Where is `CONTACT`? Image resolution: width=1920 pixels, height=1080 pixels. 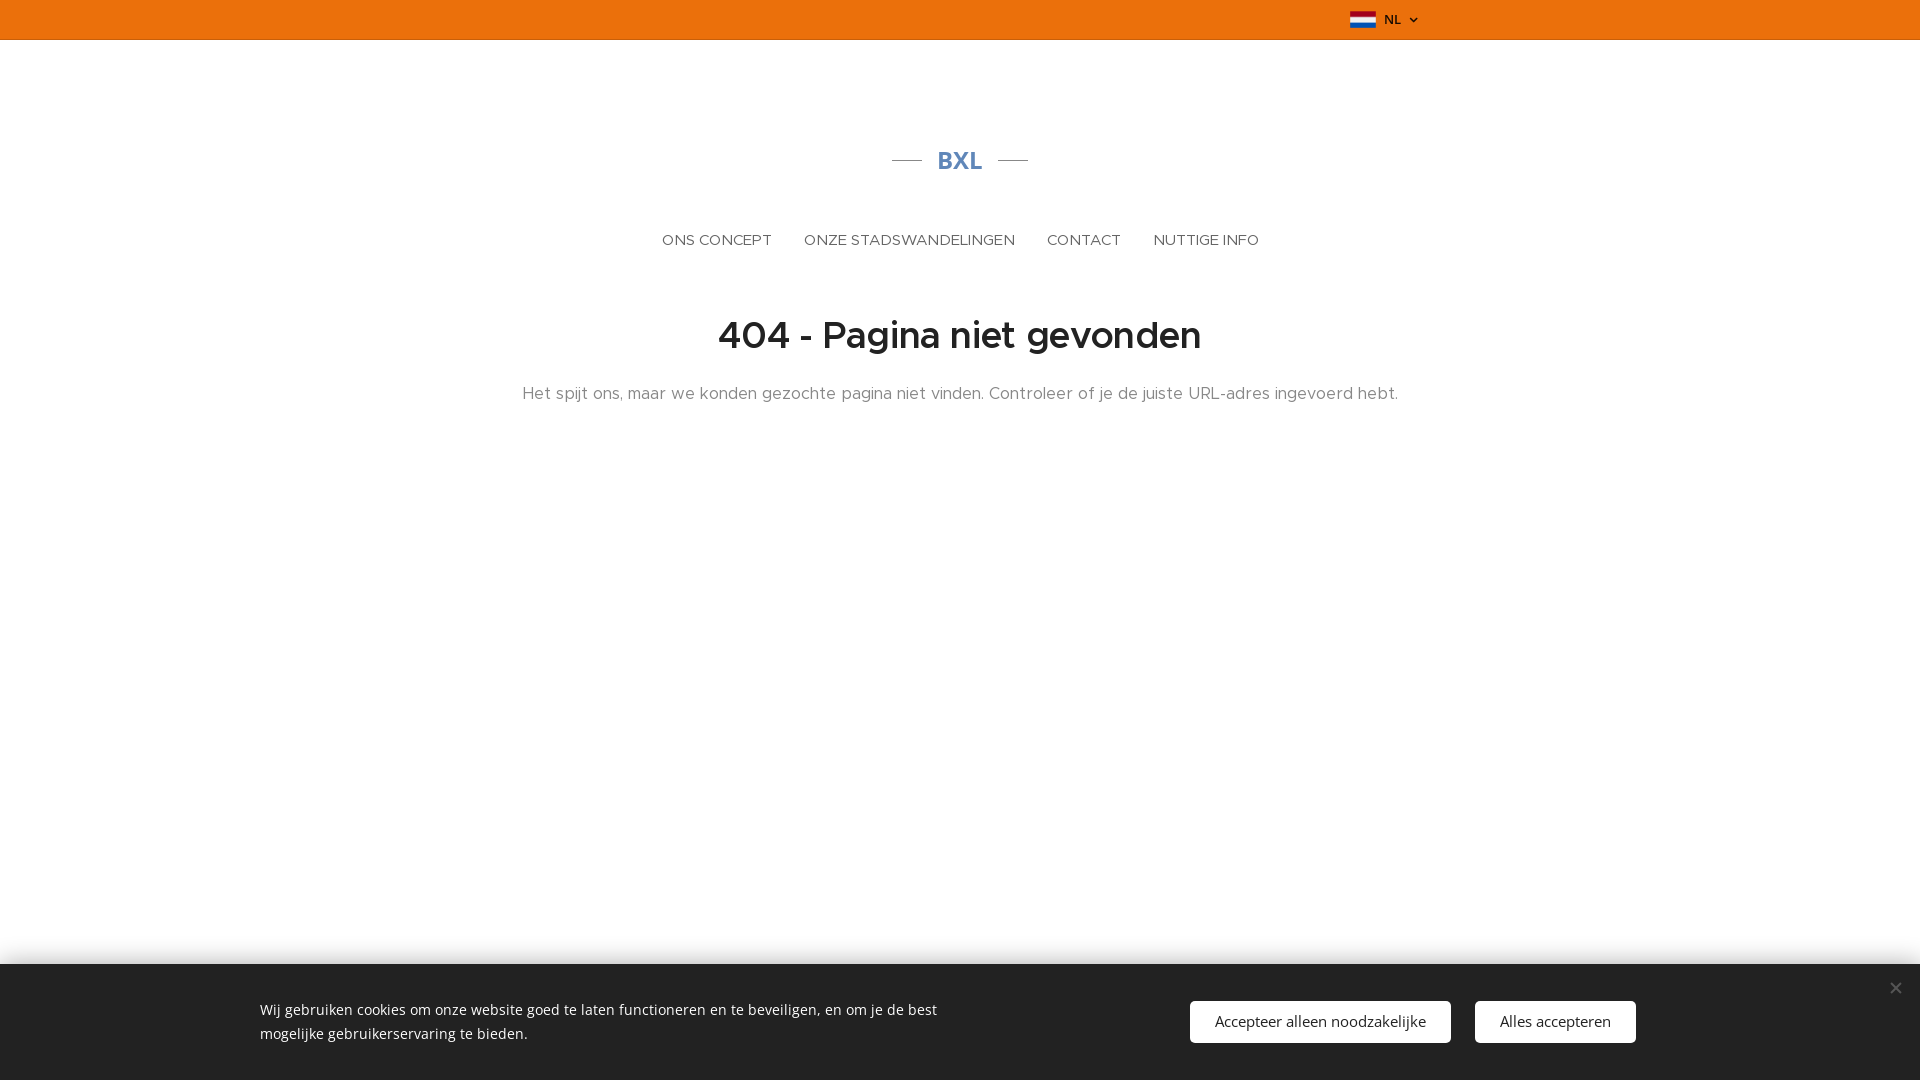
CONTACT is located at coordinates (1083, 240).